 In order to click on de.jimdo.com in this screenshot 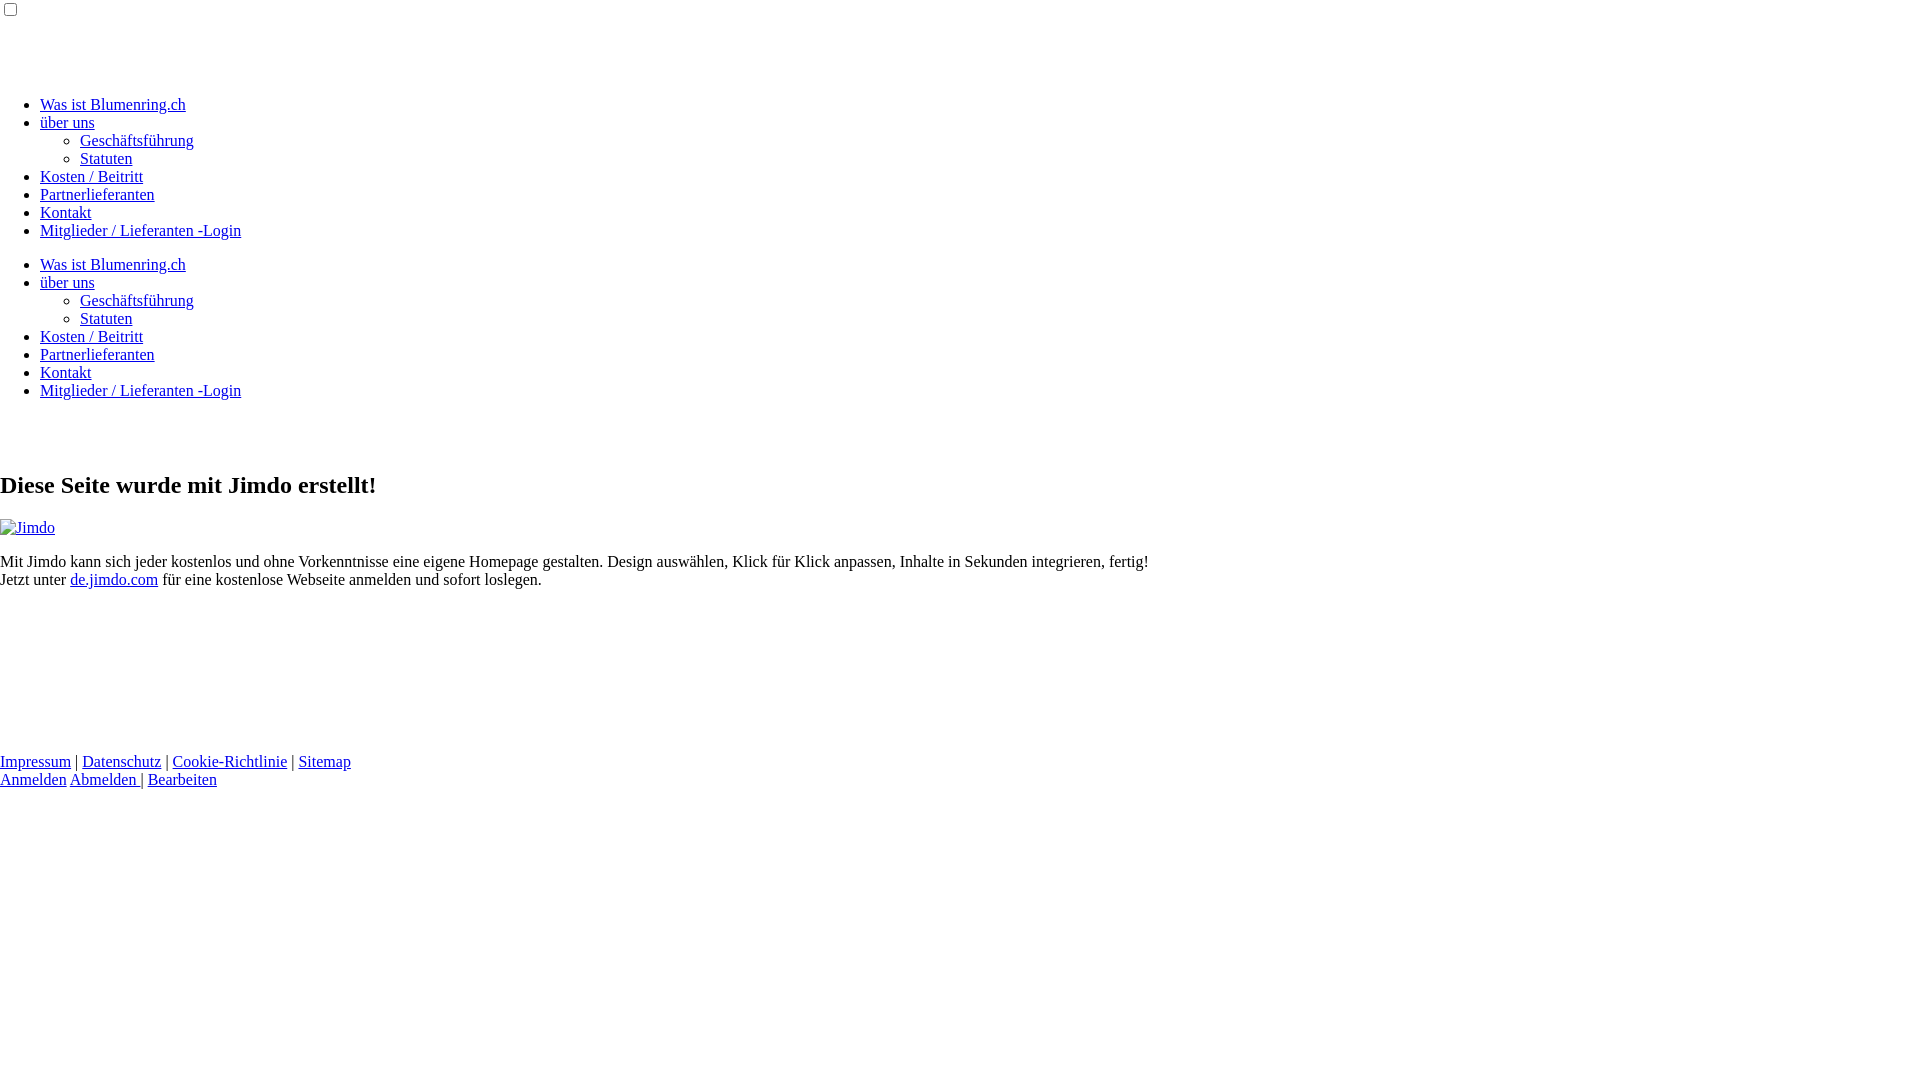, I will do `click(114, 580)`.